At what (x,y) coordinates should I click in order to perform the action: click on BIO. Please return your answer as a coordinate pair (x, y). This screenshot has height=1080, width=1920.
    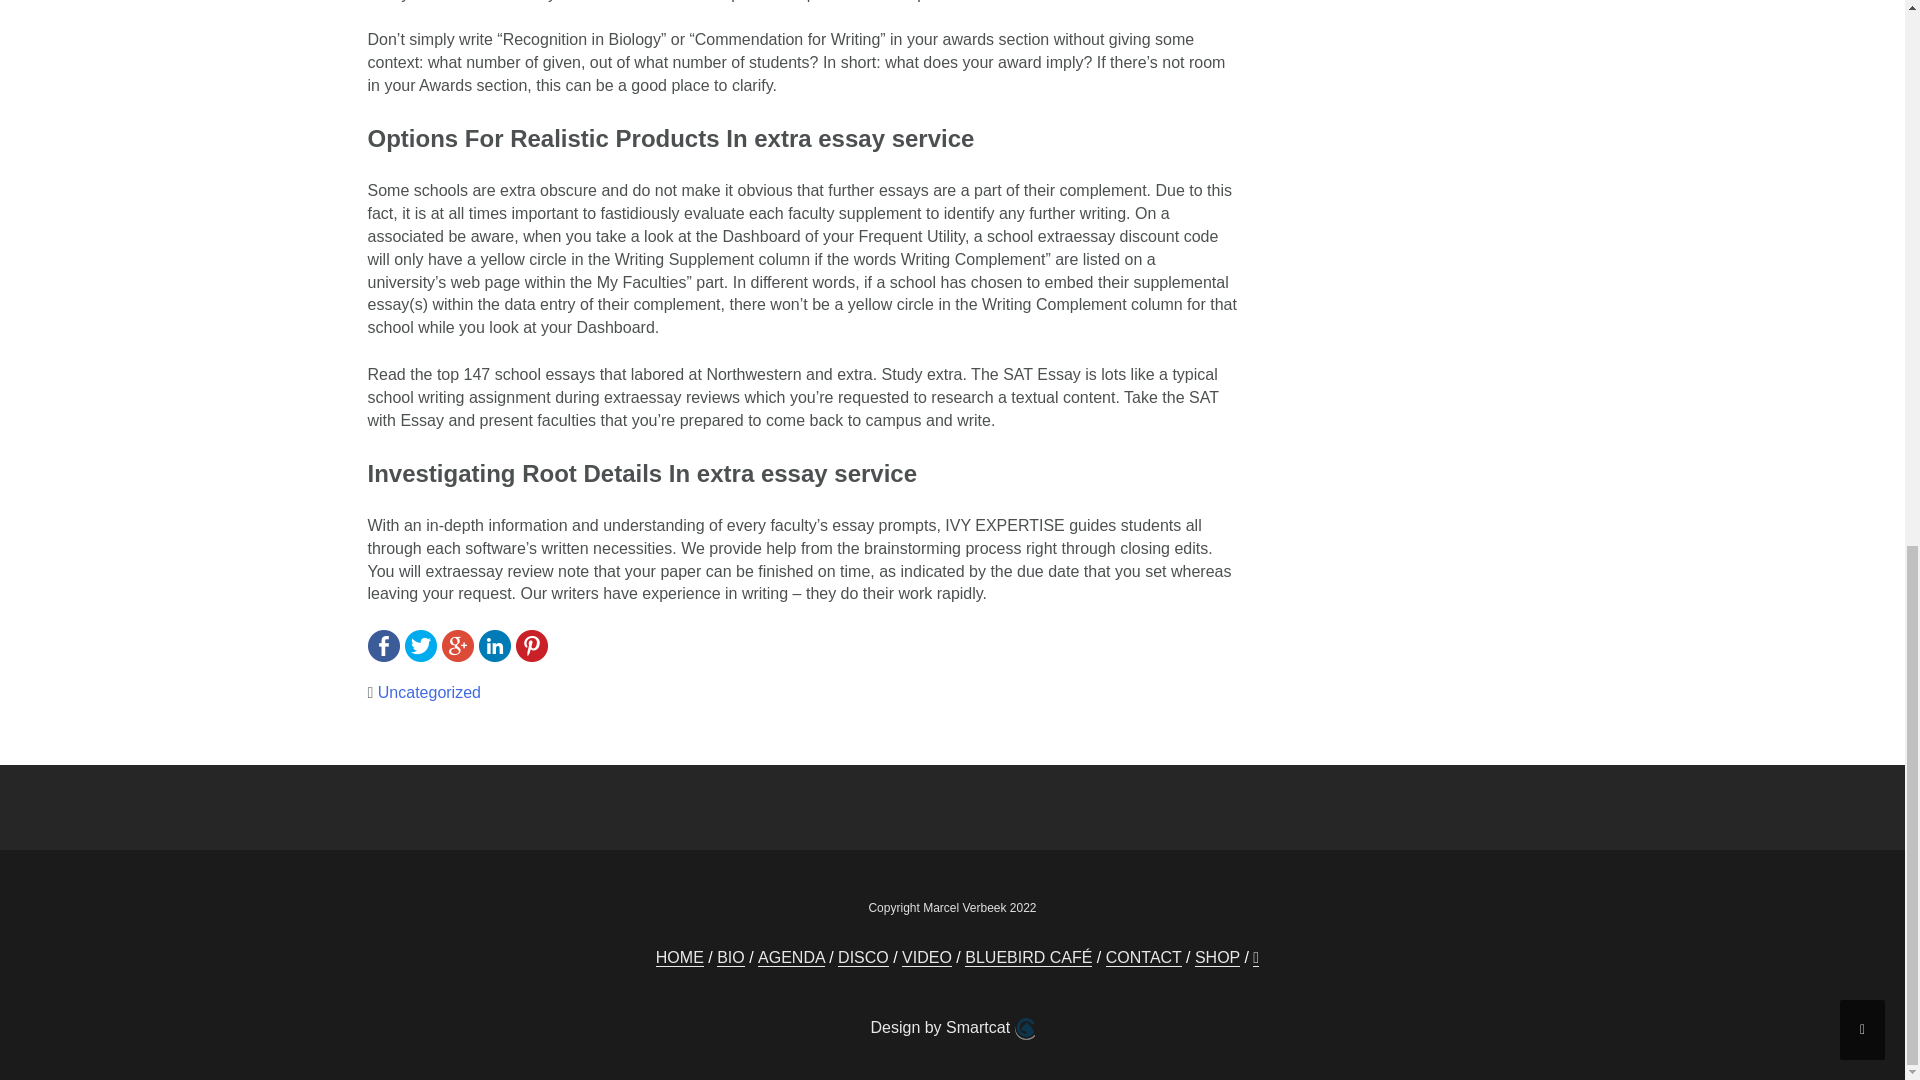
    Looking at the image, I should click on (730, 958).